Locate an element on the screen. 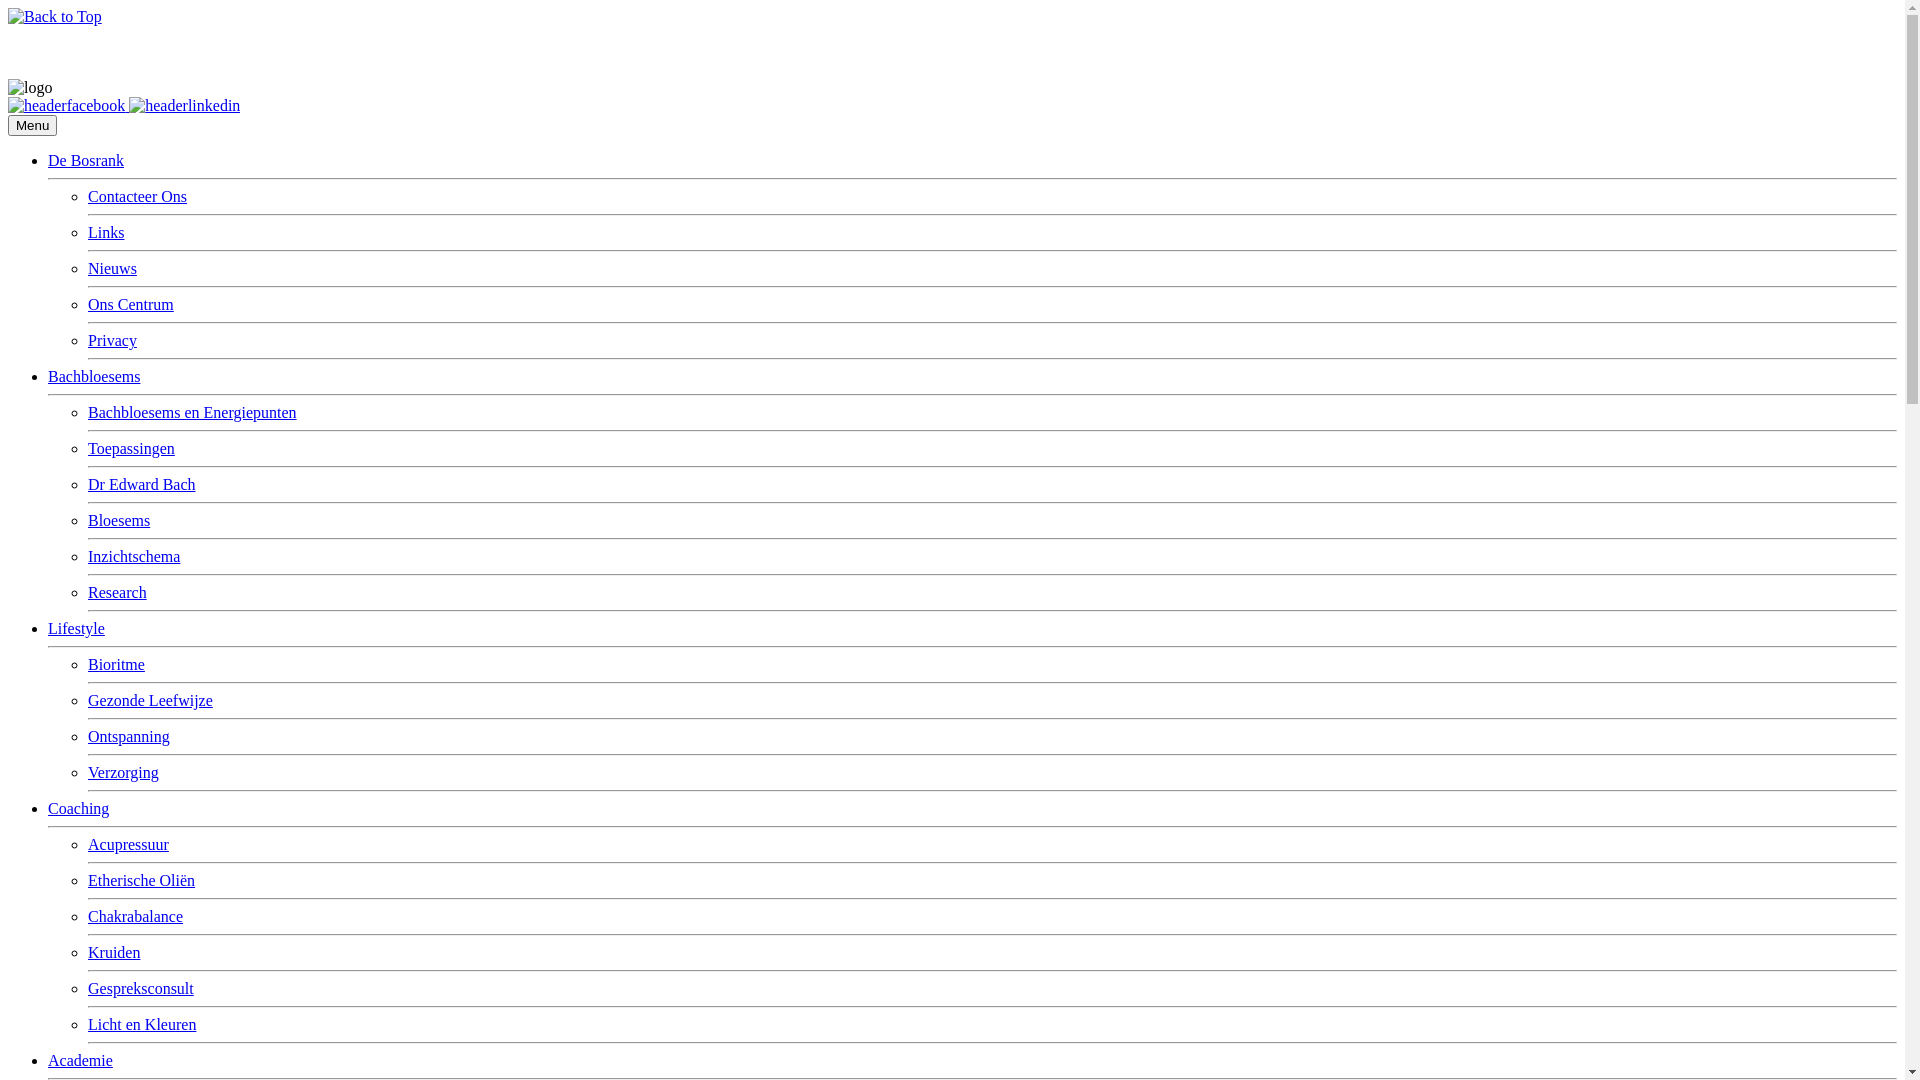  Gespreksconsult is located at coordinates (141, 988).